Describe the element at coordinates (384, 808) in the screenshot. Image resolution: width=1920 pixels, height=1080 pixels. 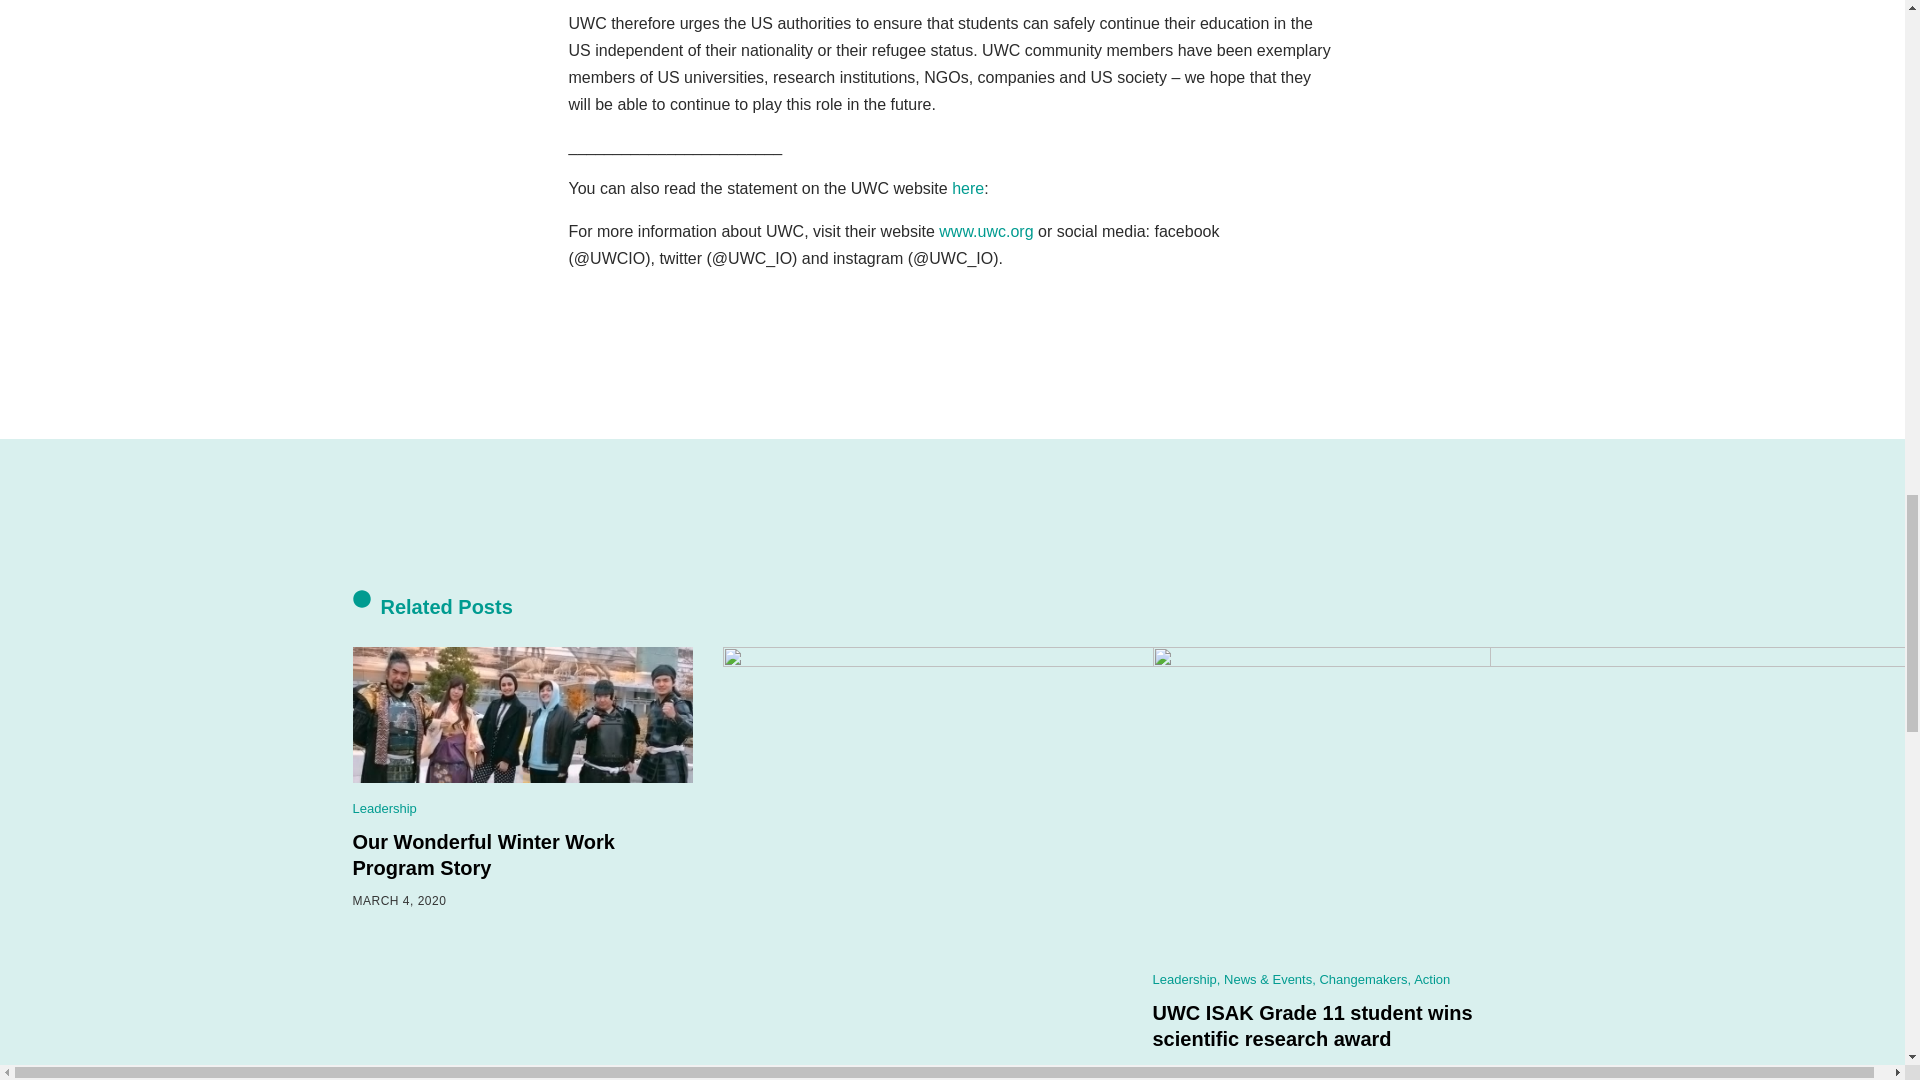
I see `Leadership` at that location.